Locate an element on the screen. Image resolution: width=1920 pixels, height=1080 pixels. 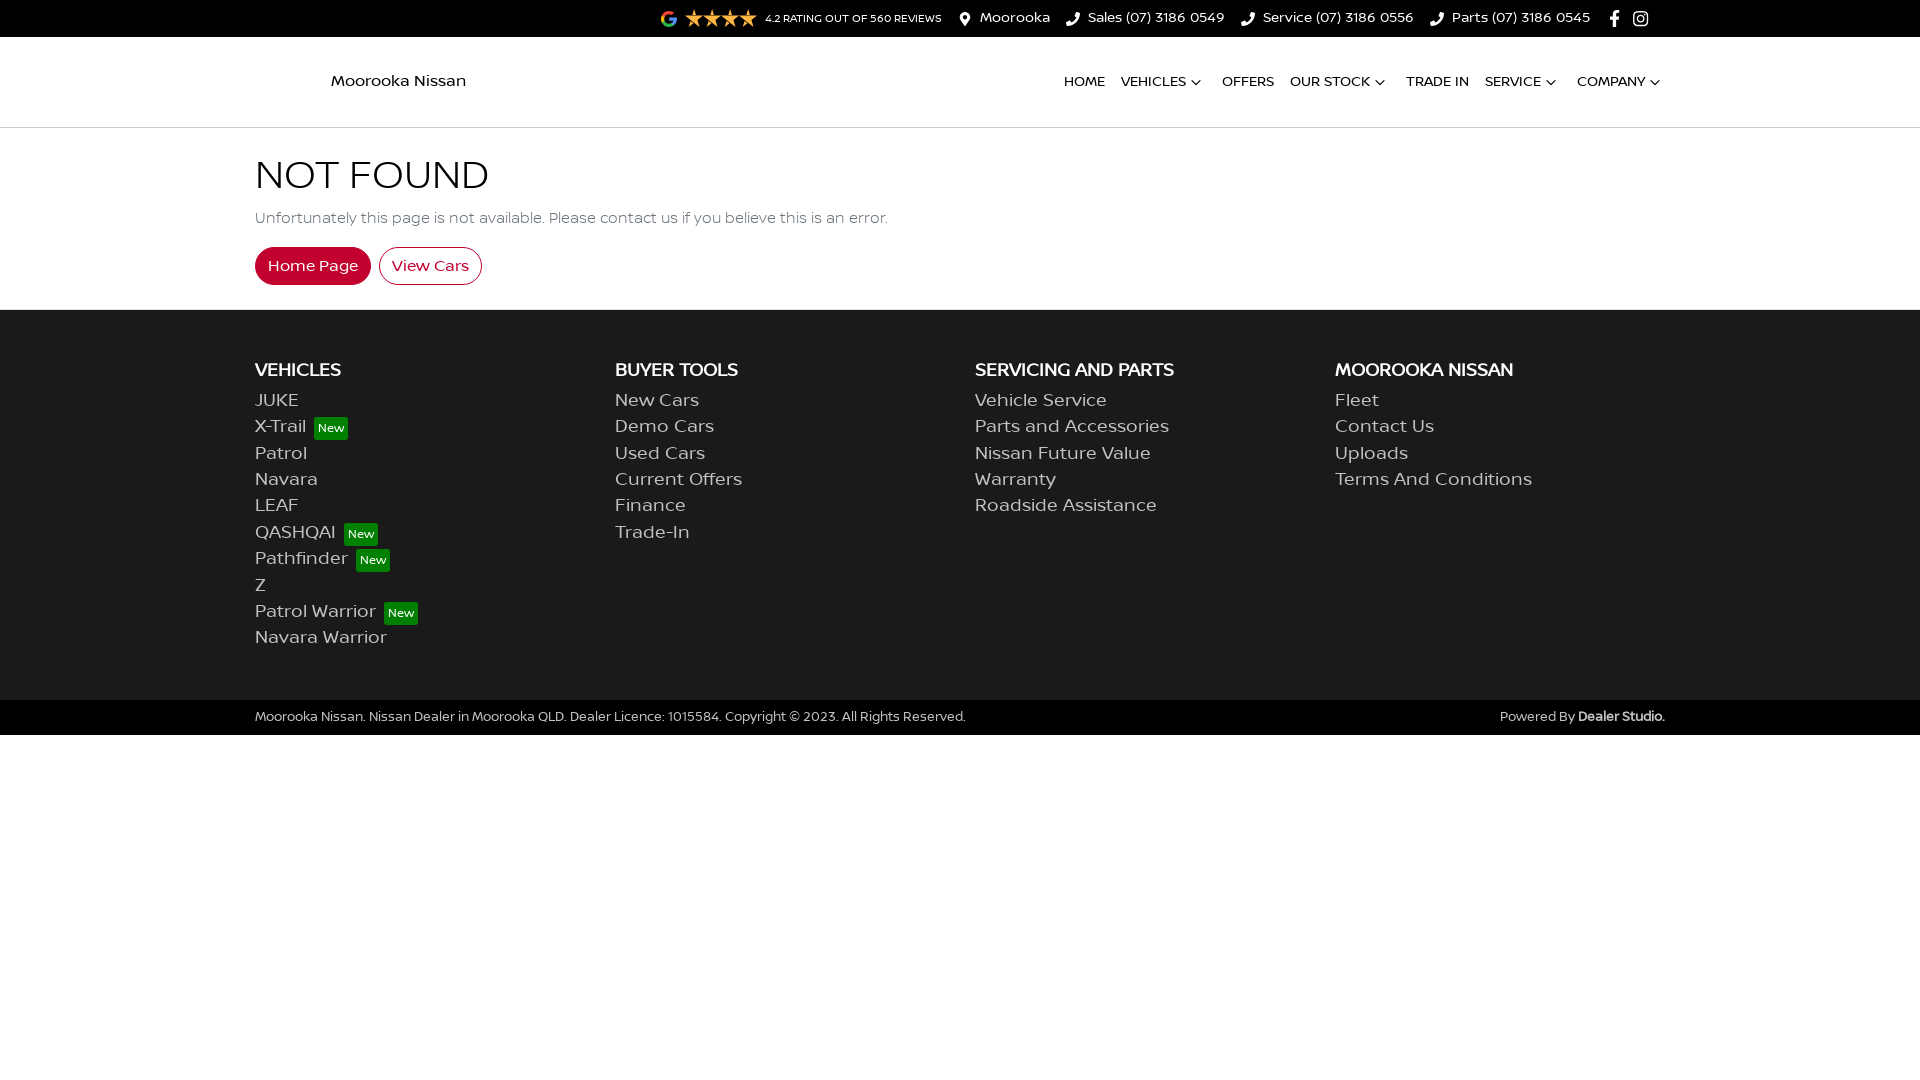
Contact Us is located at coordinates (1384, 427).